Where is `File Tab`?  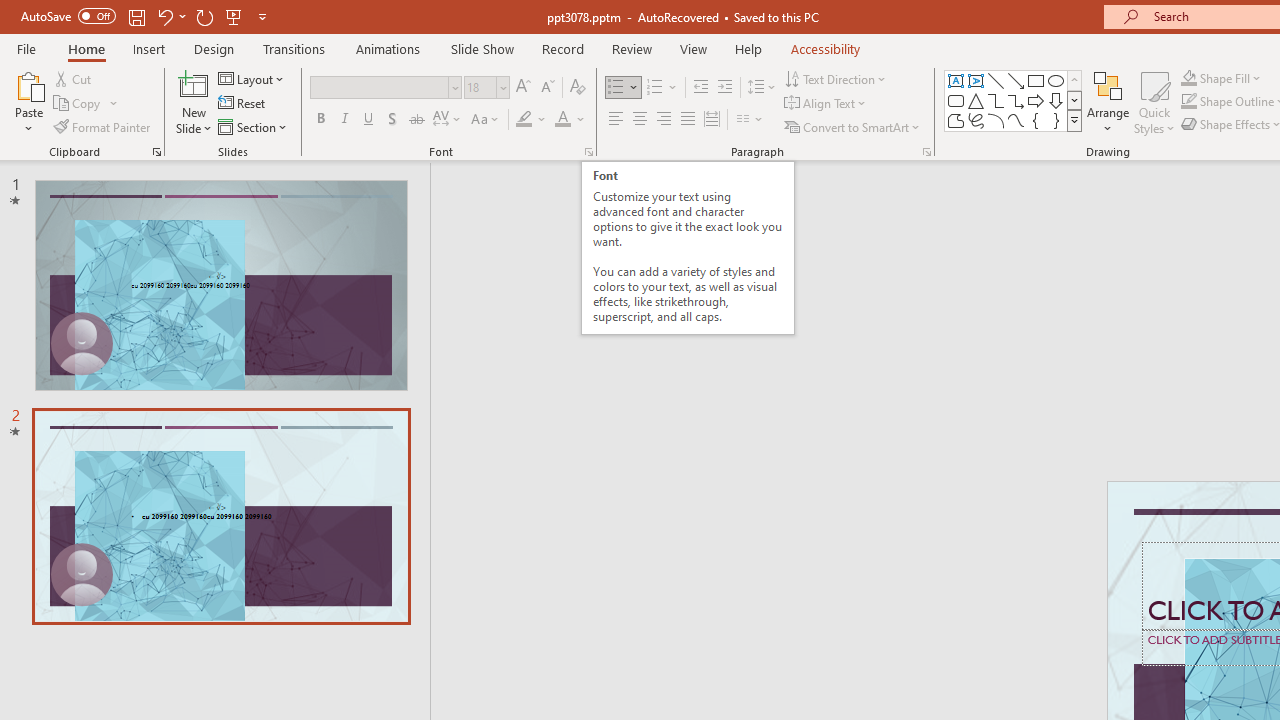 File Tab is located at coordinates (26, 48).